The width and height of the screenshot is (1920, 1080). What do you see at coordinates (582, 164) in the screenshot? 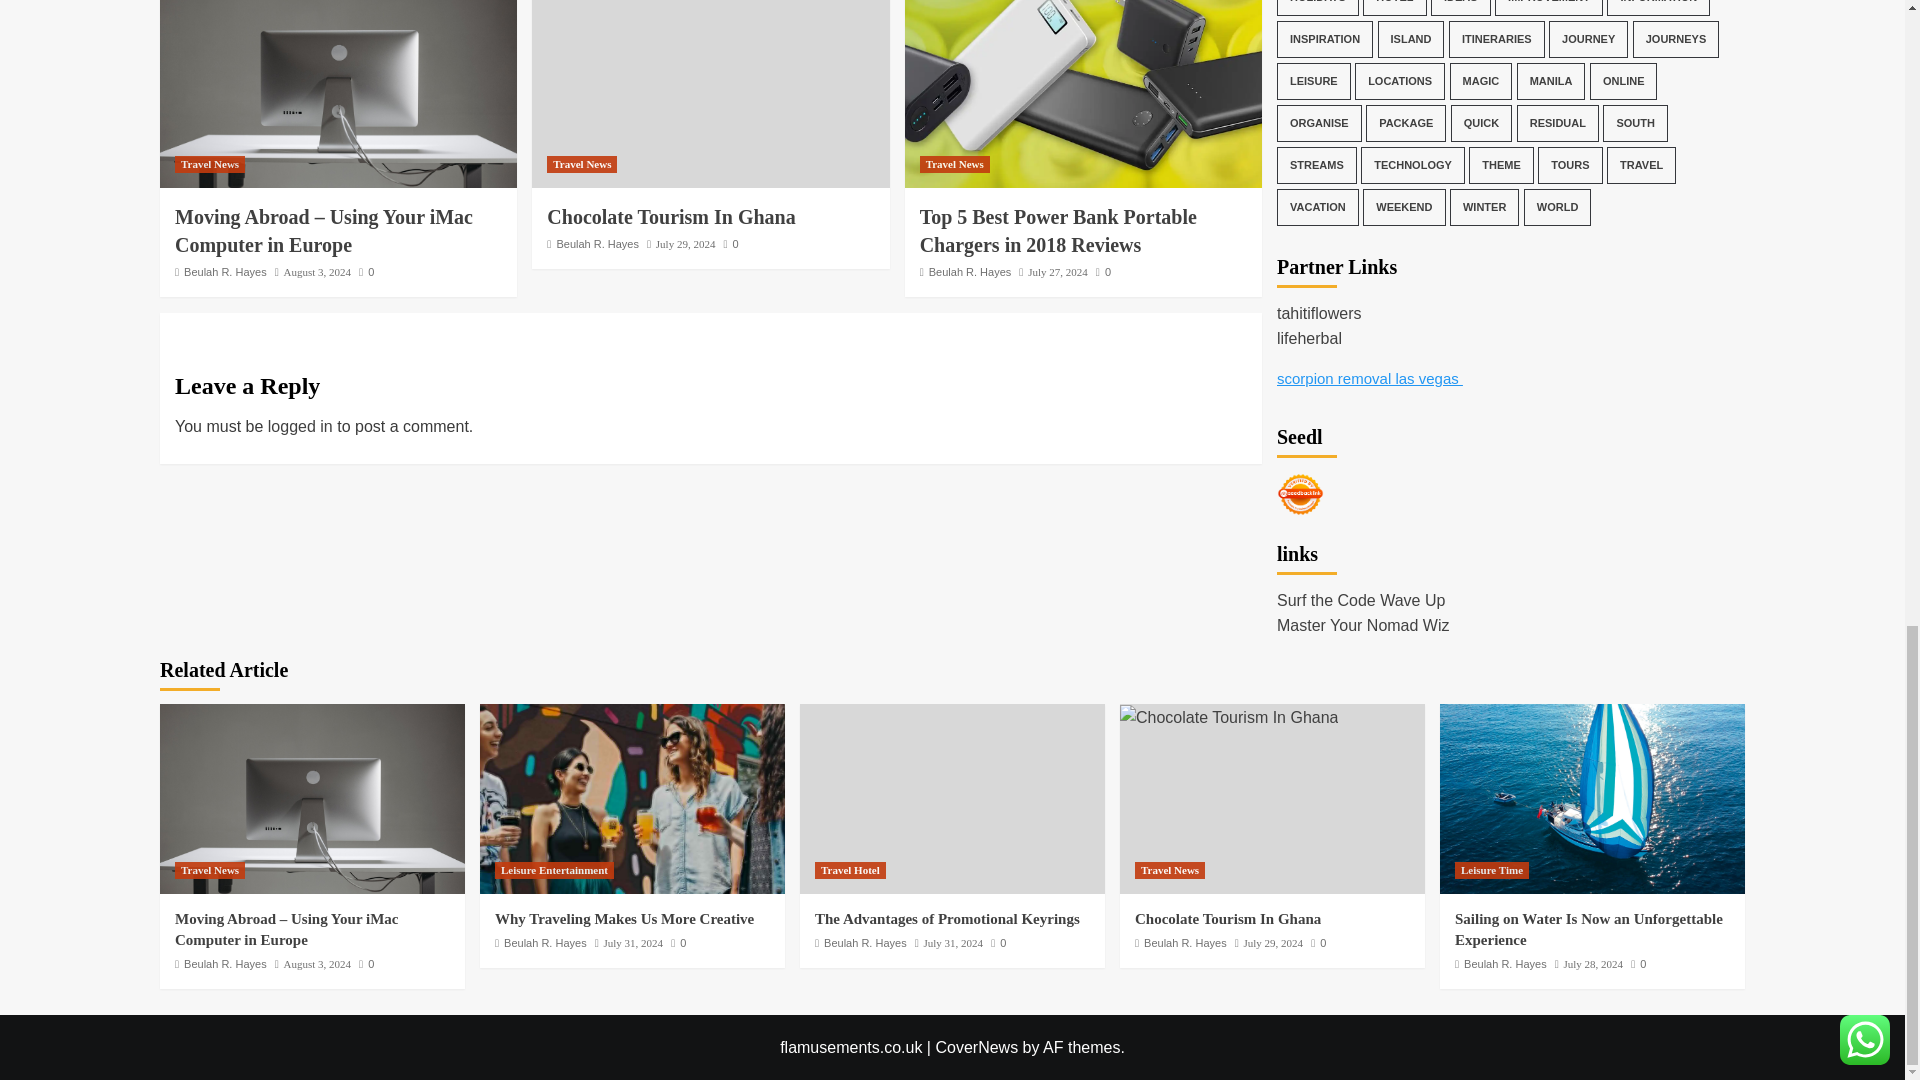
I see `Travel News` at bounding box center [582, 164].